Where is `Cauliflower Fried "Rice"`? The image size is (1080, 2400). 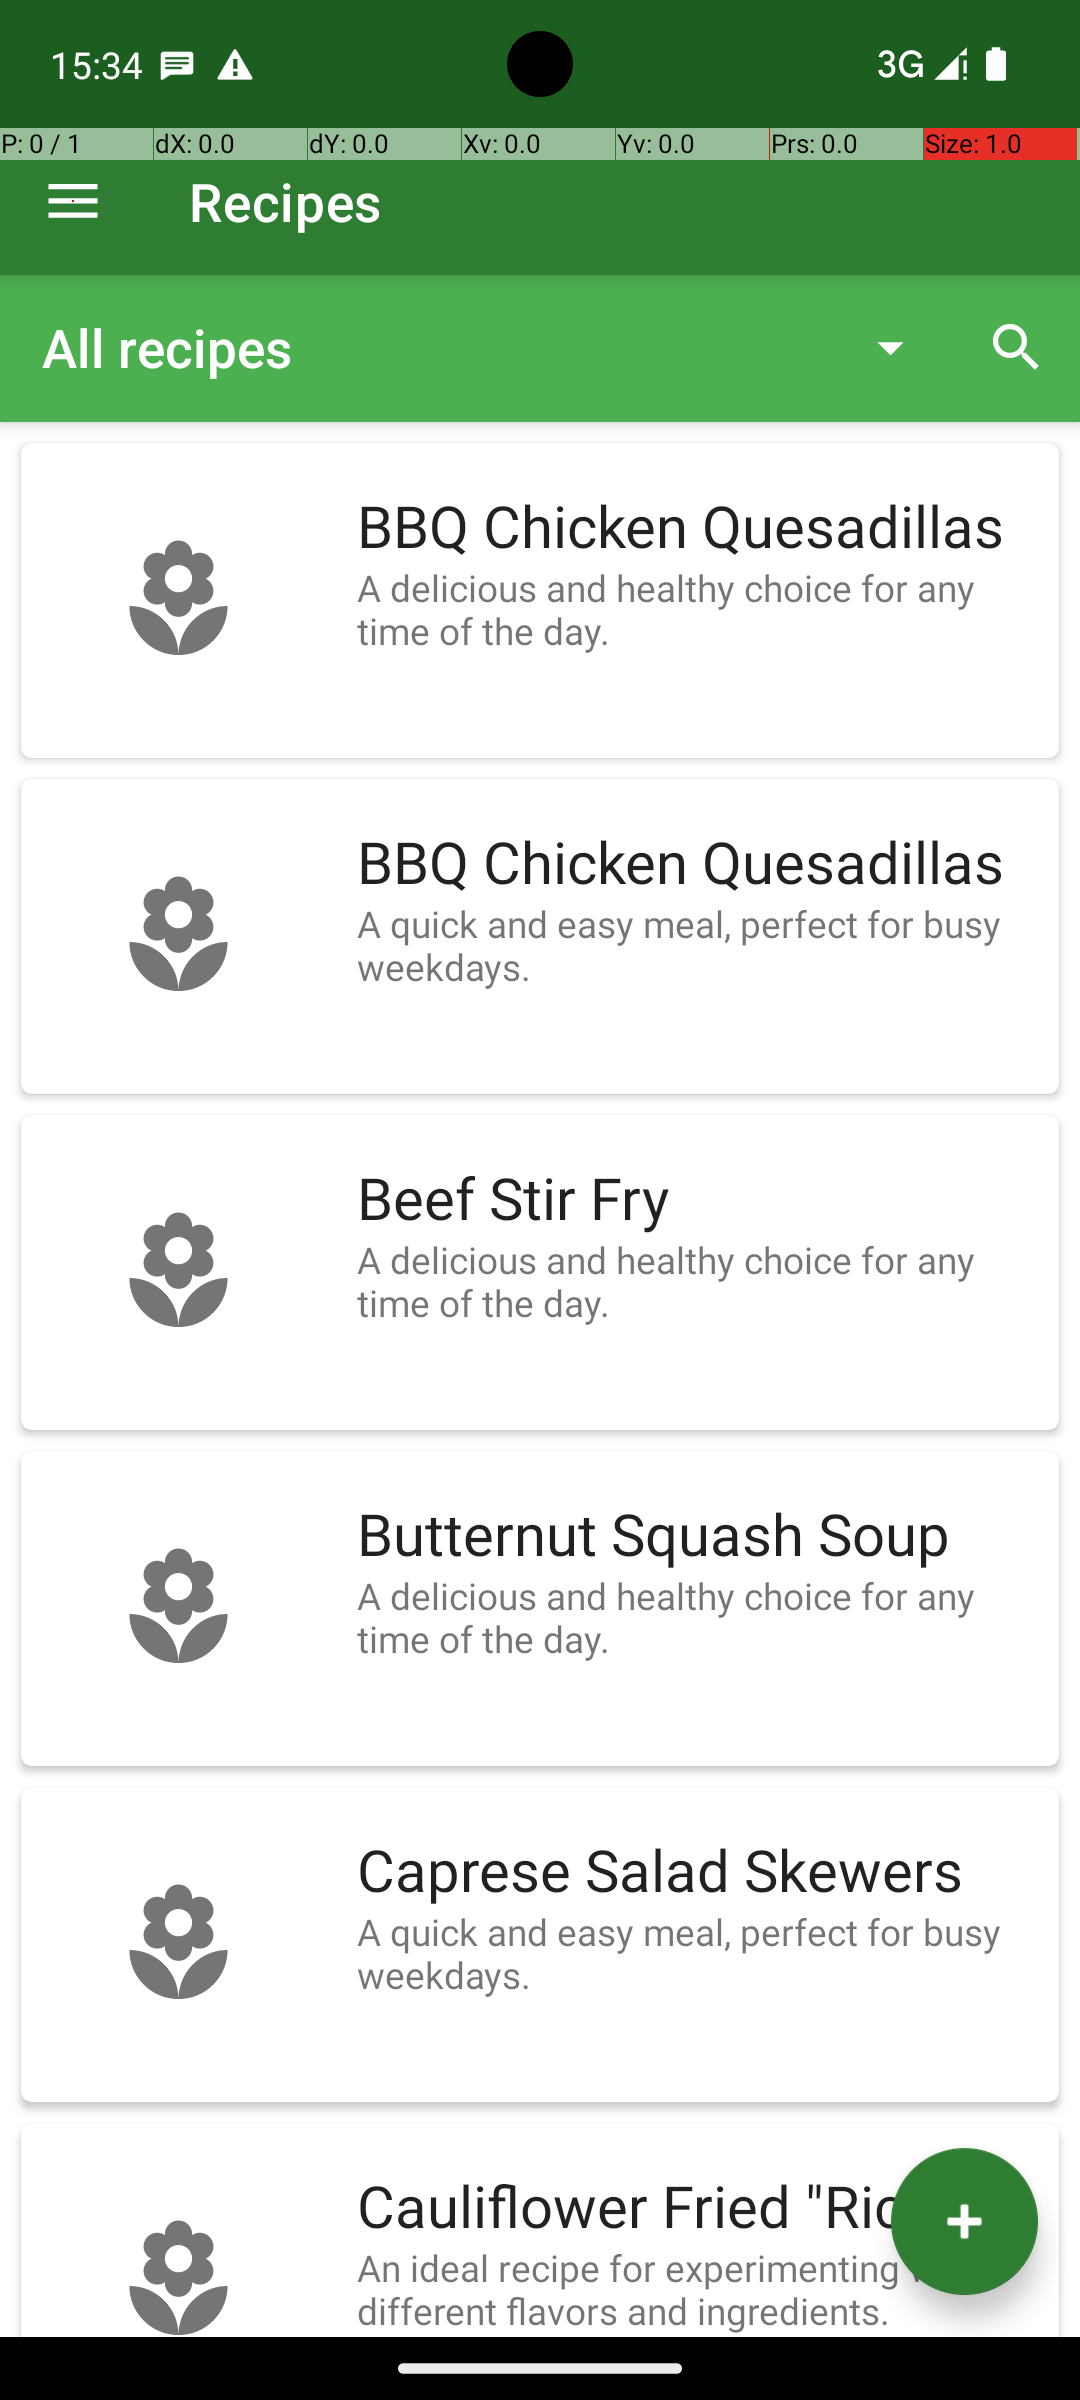
Cauliflower Fried "Rice" is located at coordinates (698, 2208).